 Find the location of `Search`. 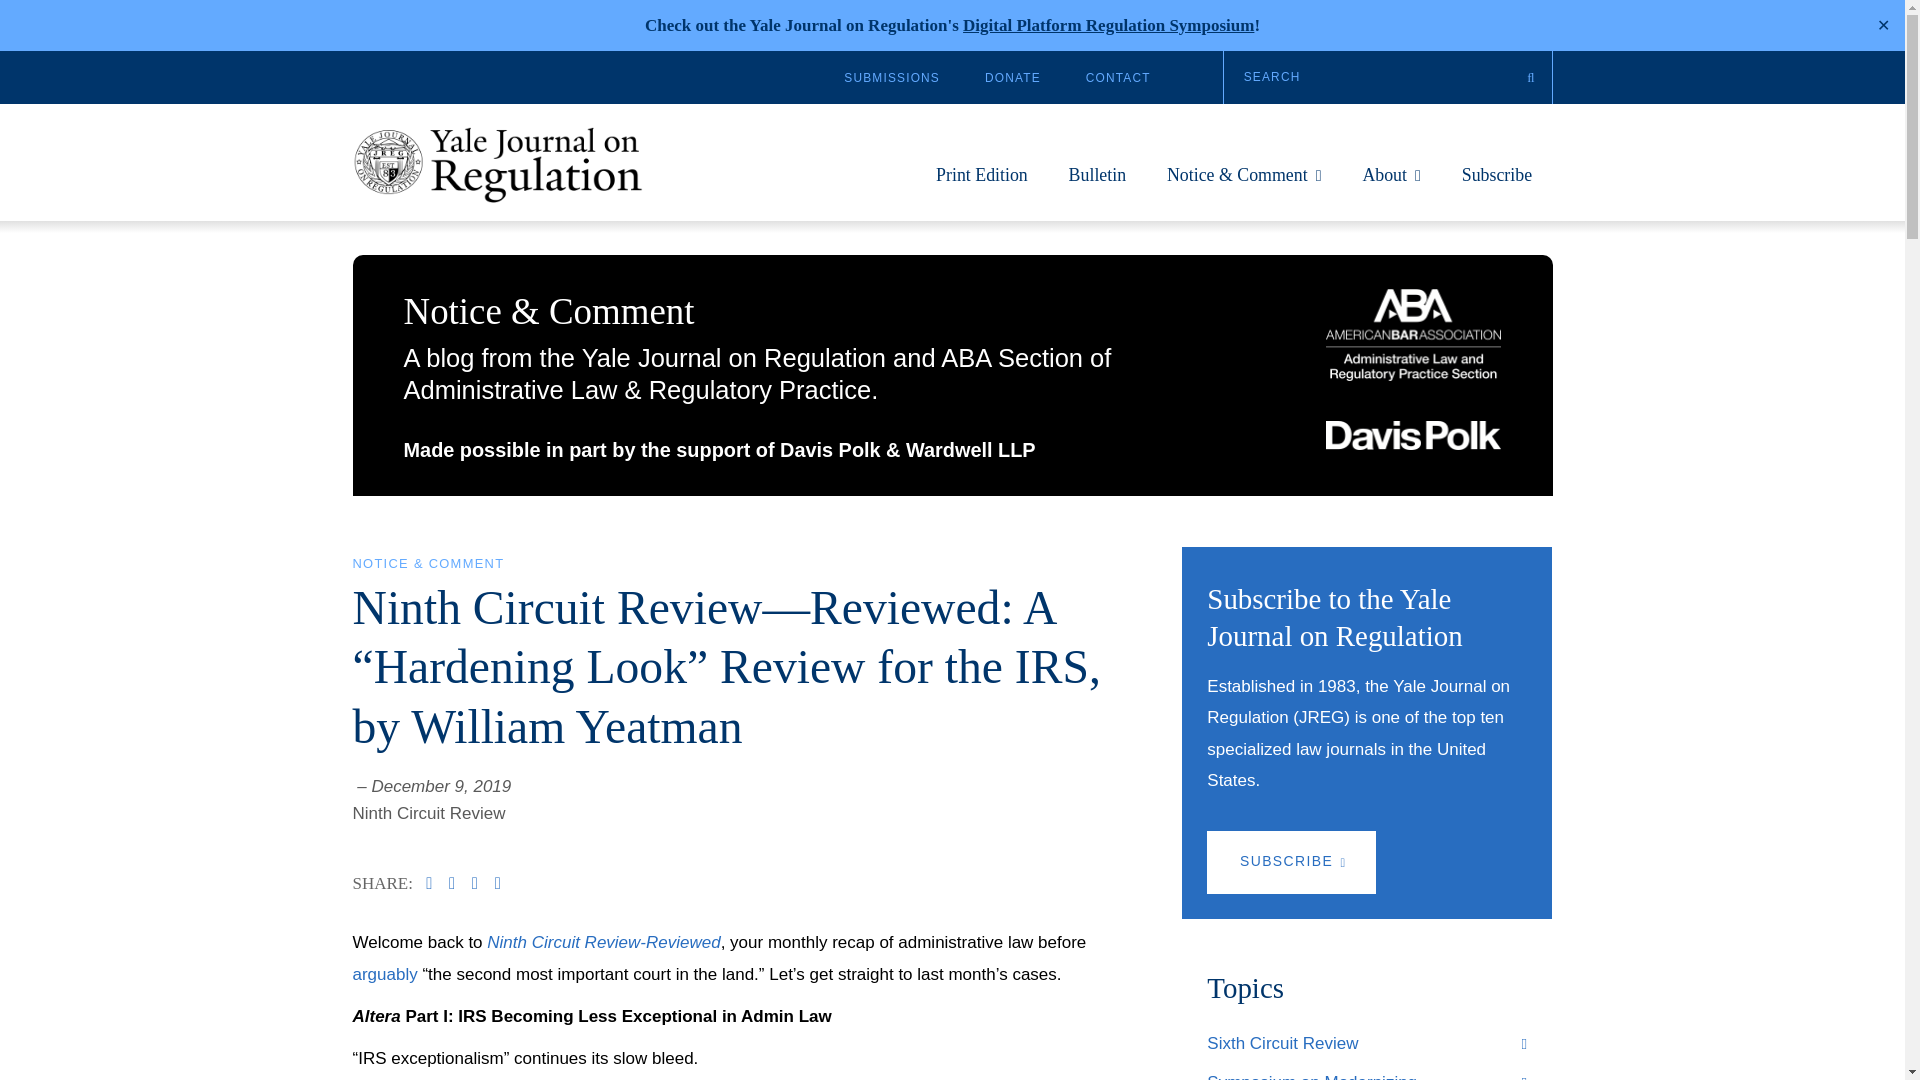

Search is located at coordinates (1388, 76).